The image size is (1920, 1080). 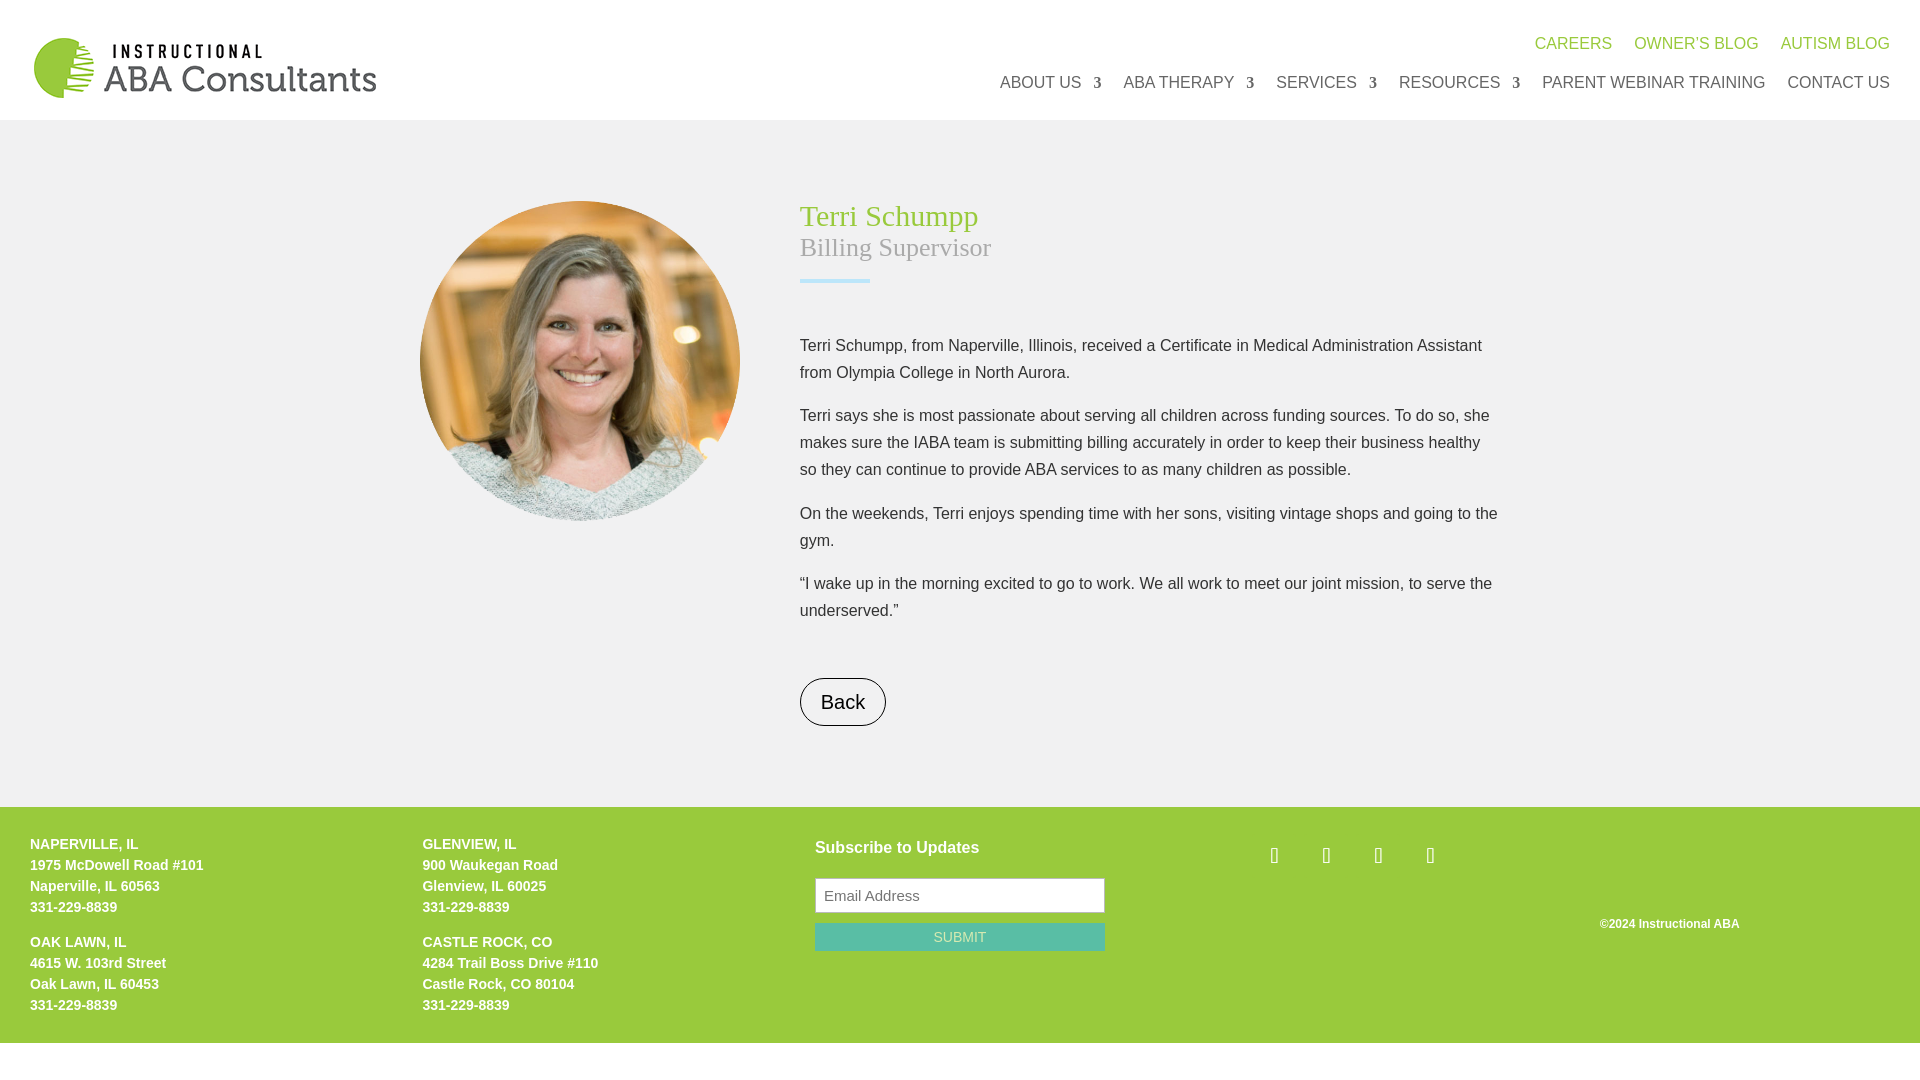 I want to click on AUTISM BLOG, so click(x=1835, y=48).